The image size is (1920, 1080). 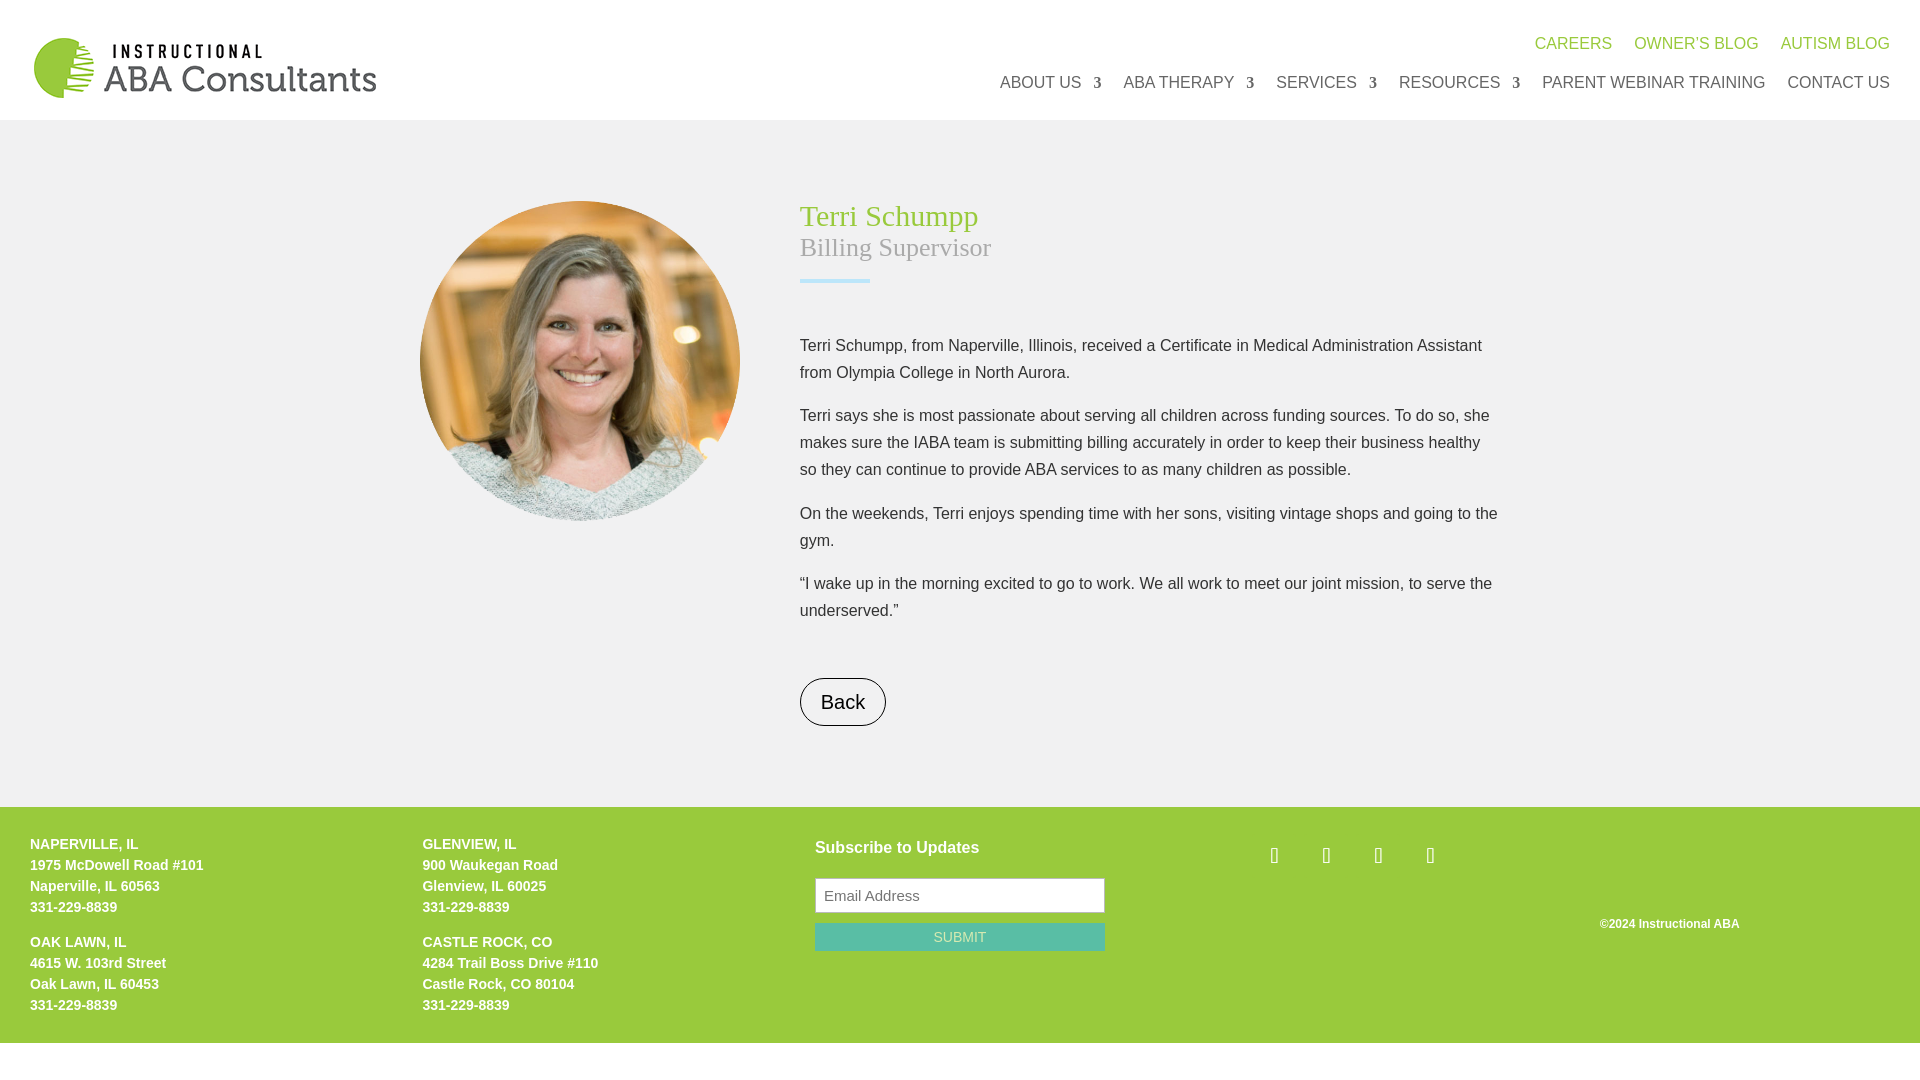 I want to click on AUTISM BLOG, so click(x=1835, y=48).